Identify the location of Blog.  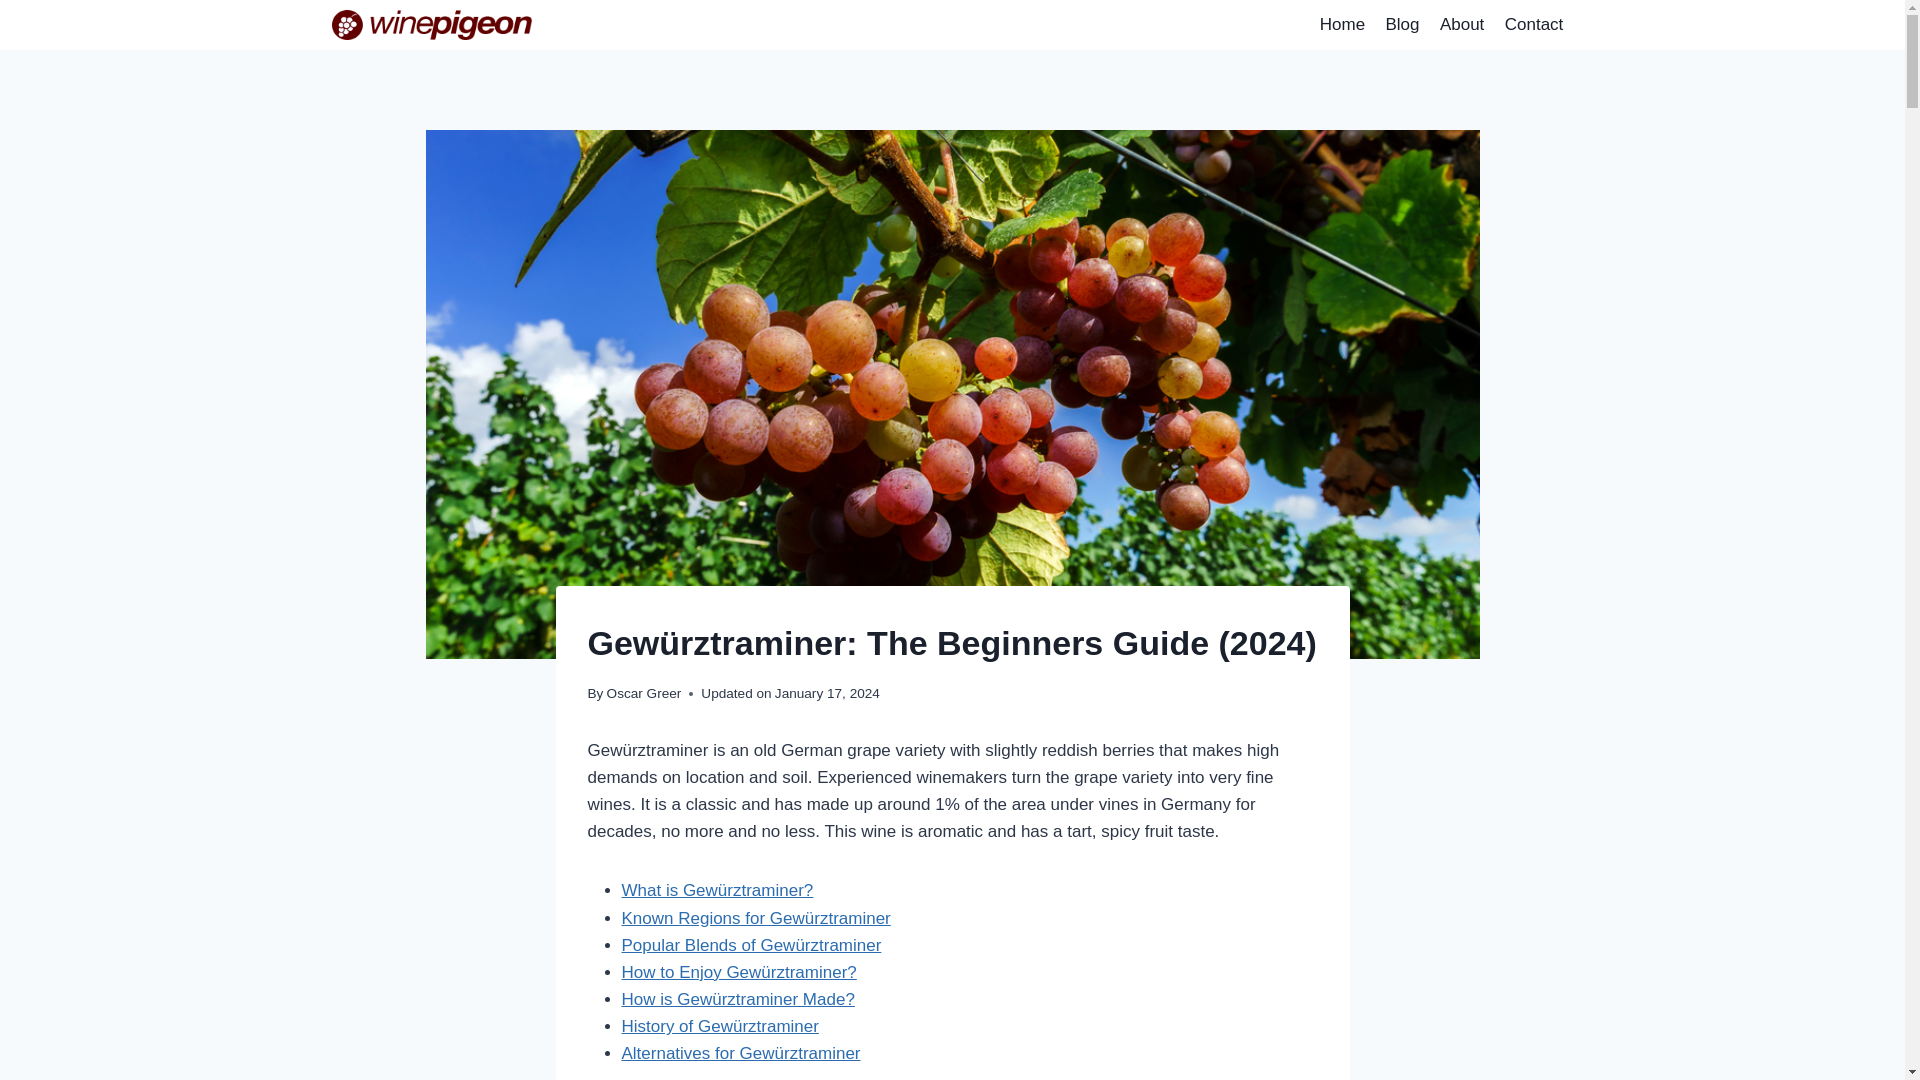
(1401, 24).